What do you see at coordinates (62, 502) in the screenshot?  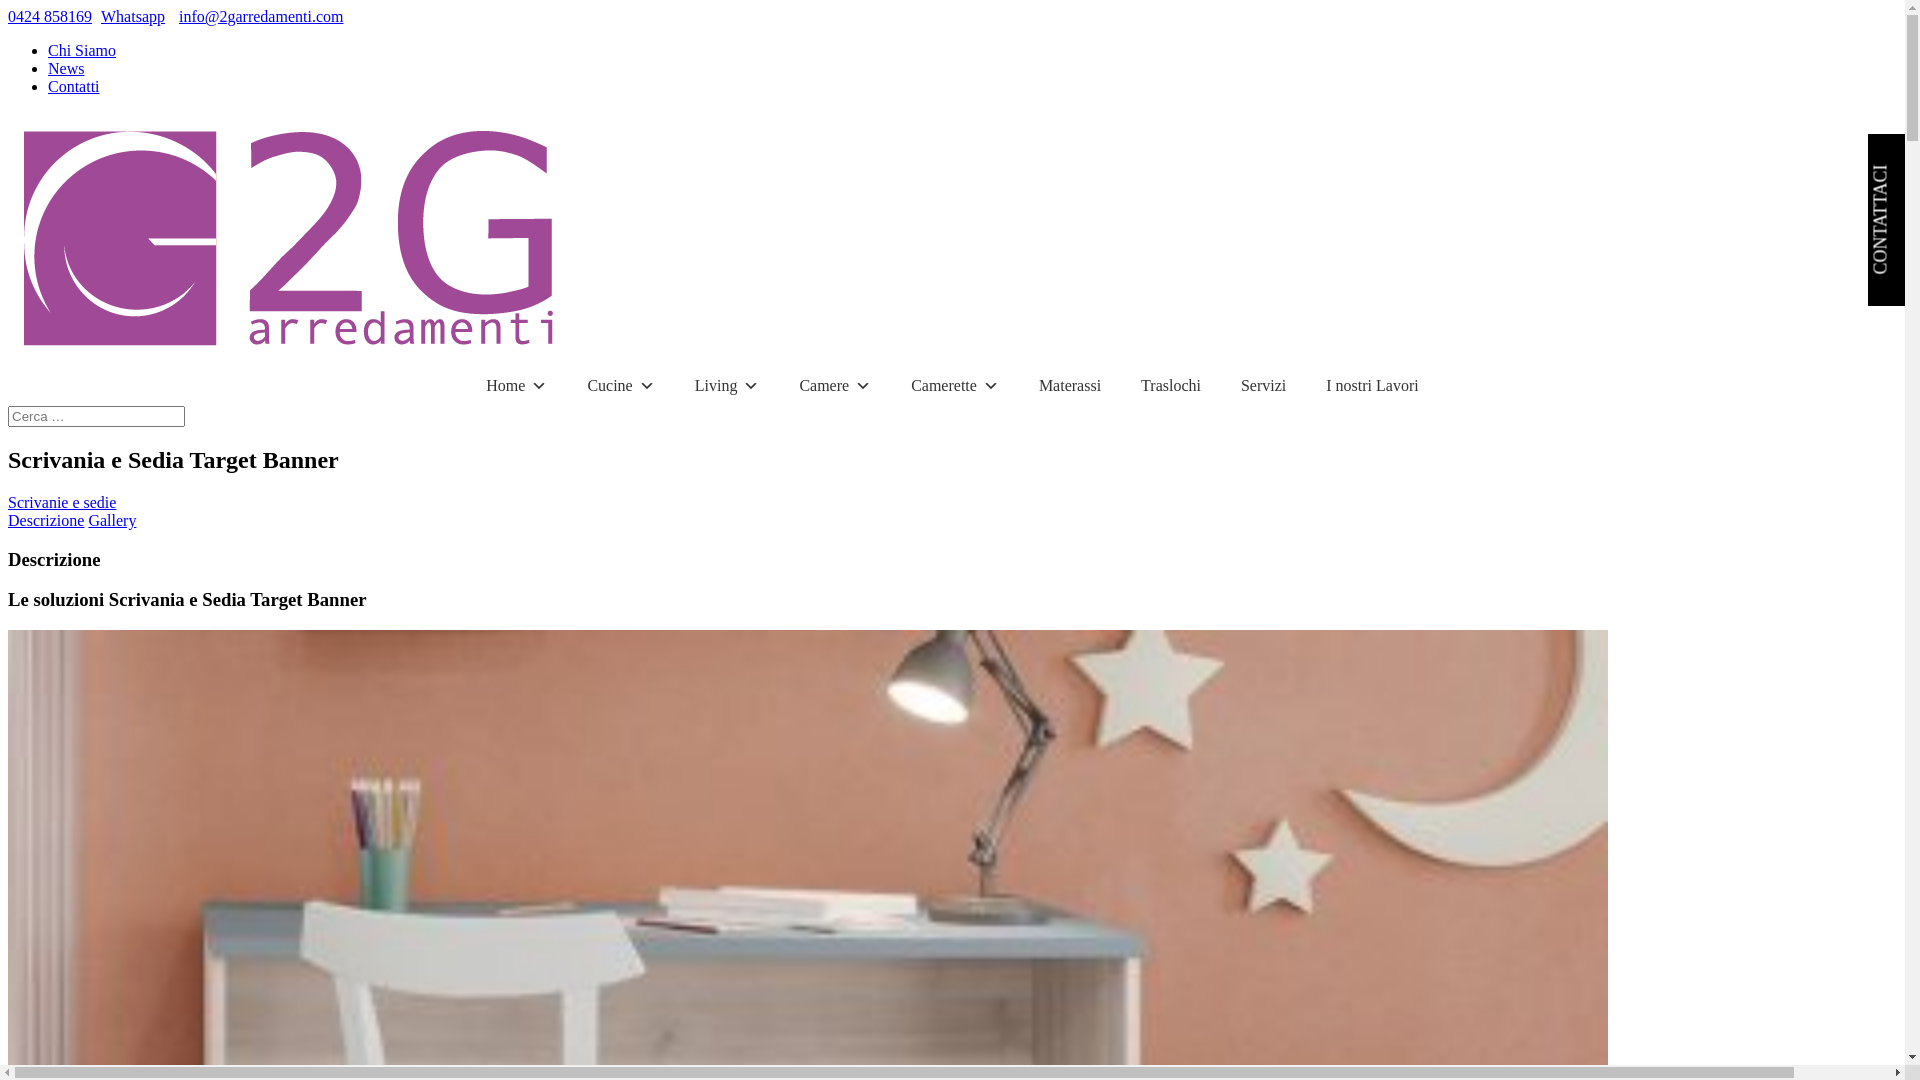 I see `Scrivanie e sedie` at bounding box center [62, 502].